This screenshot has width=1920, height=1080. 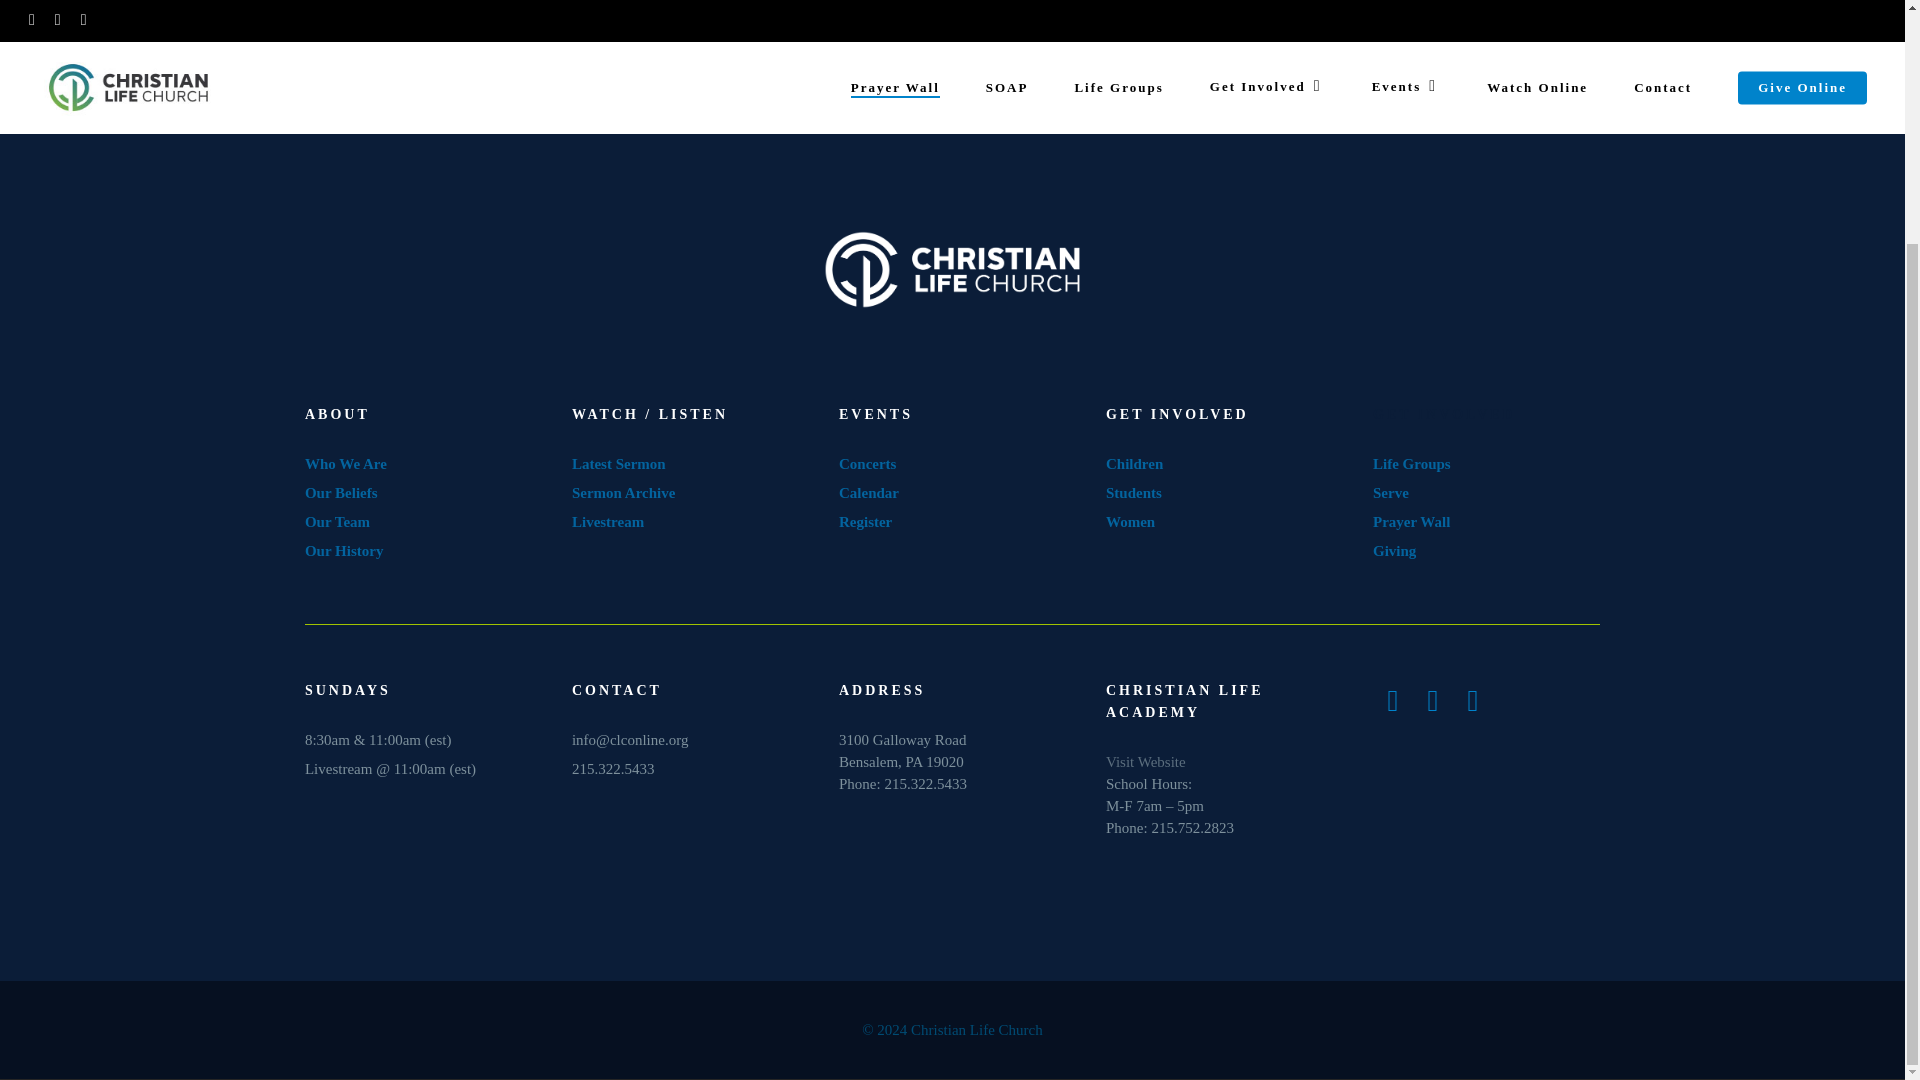 I want to click on Concerts, so click(x=868, y=463).